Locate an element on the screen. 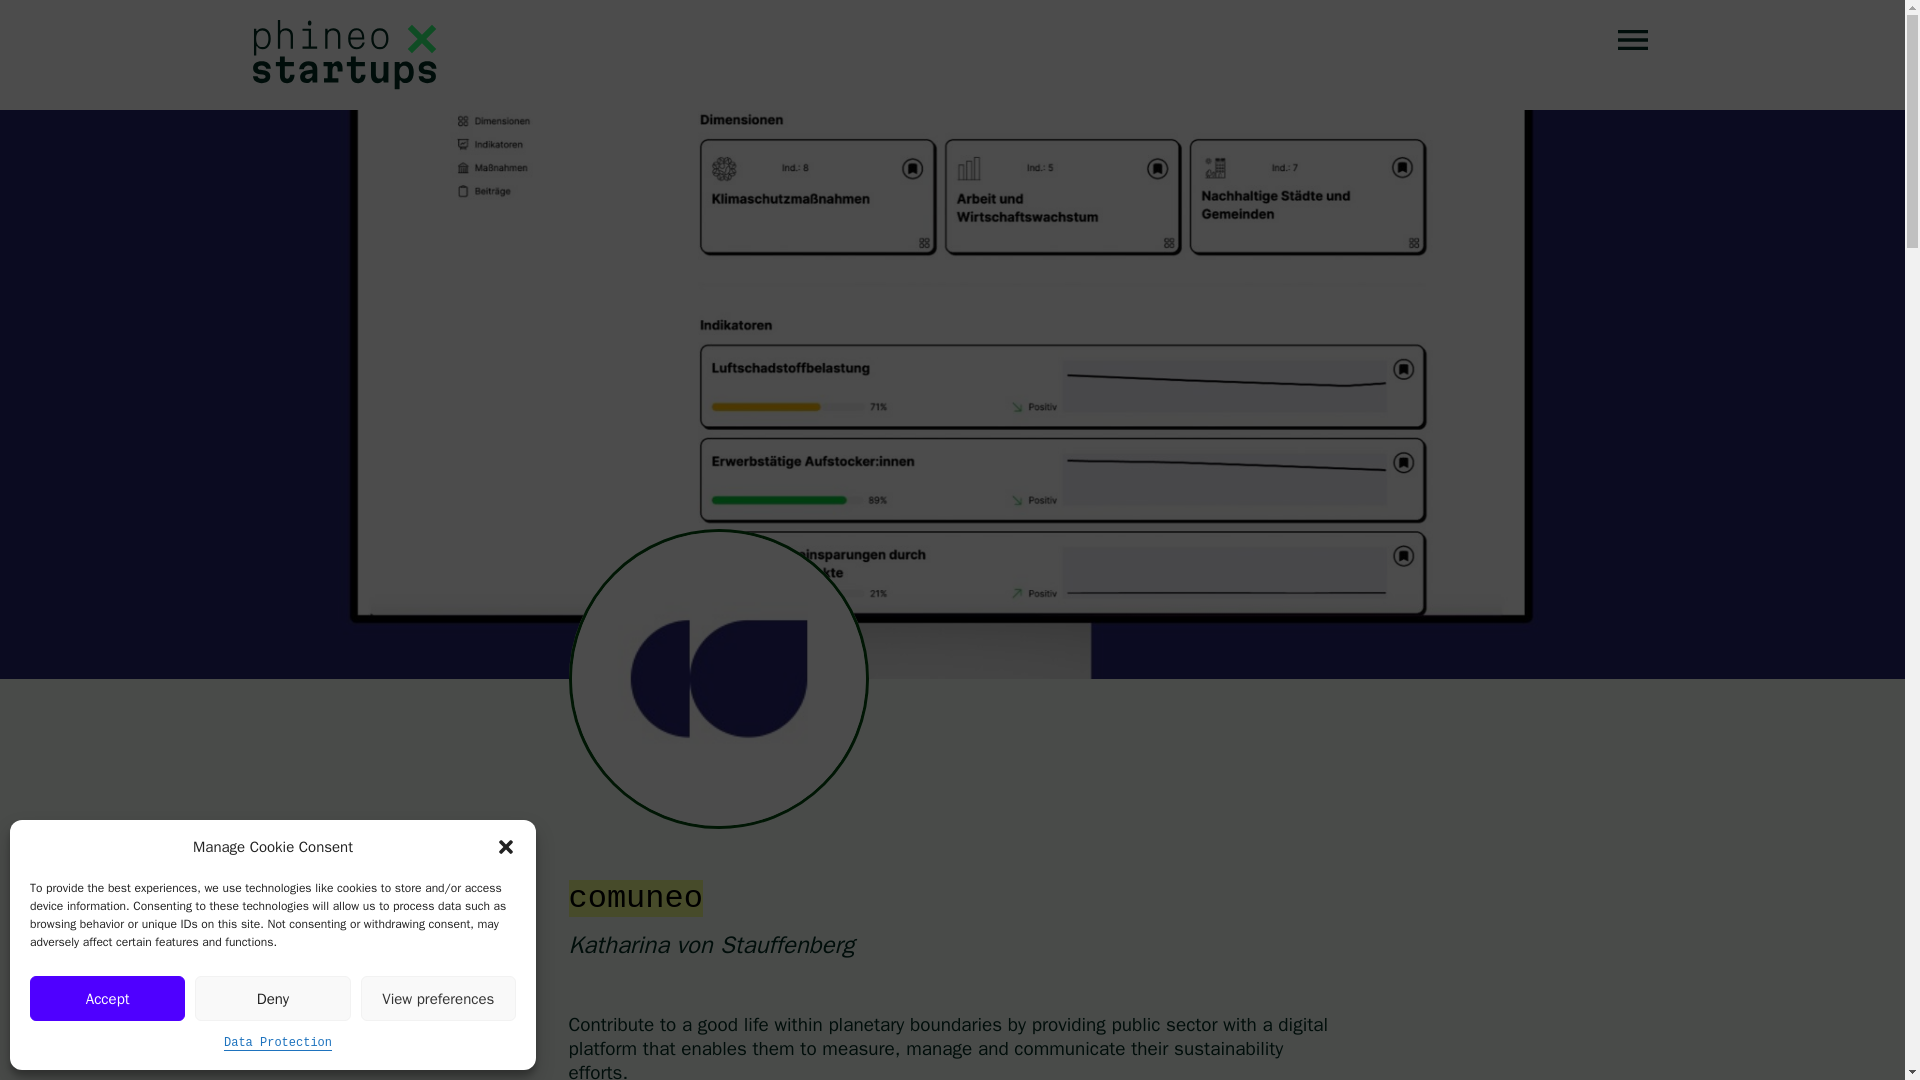 The image size is (1920, 1080). View preferences is located at coordinates (438, 998).